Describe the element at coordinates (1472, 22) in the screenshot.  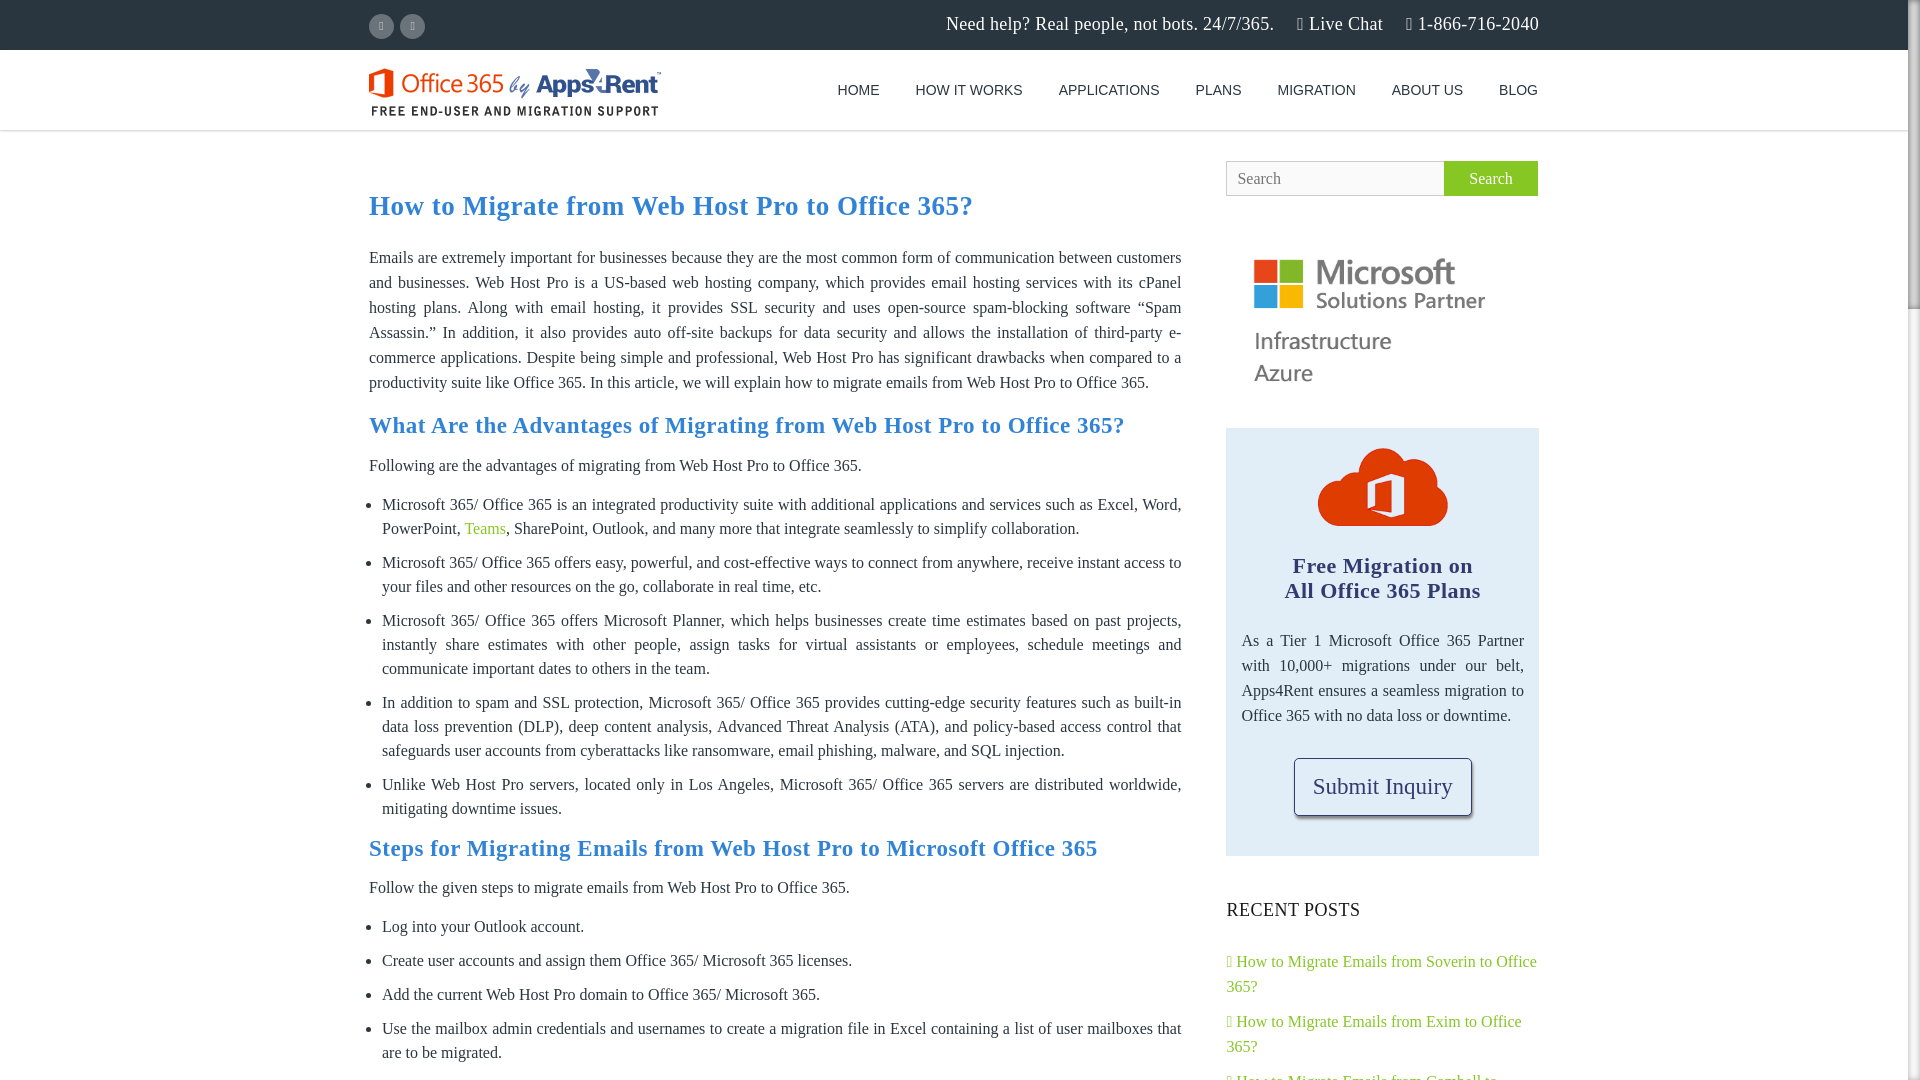
I see `1-866-716-2040` at that location.